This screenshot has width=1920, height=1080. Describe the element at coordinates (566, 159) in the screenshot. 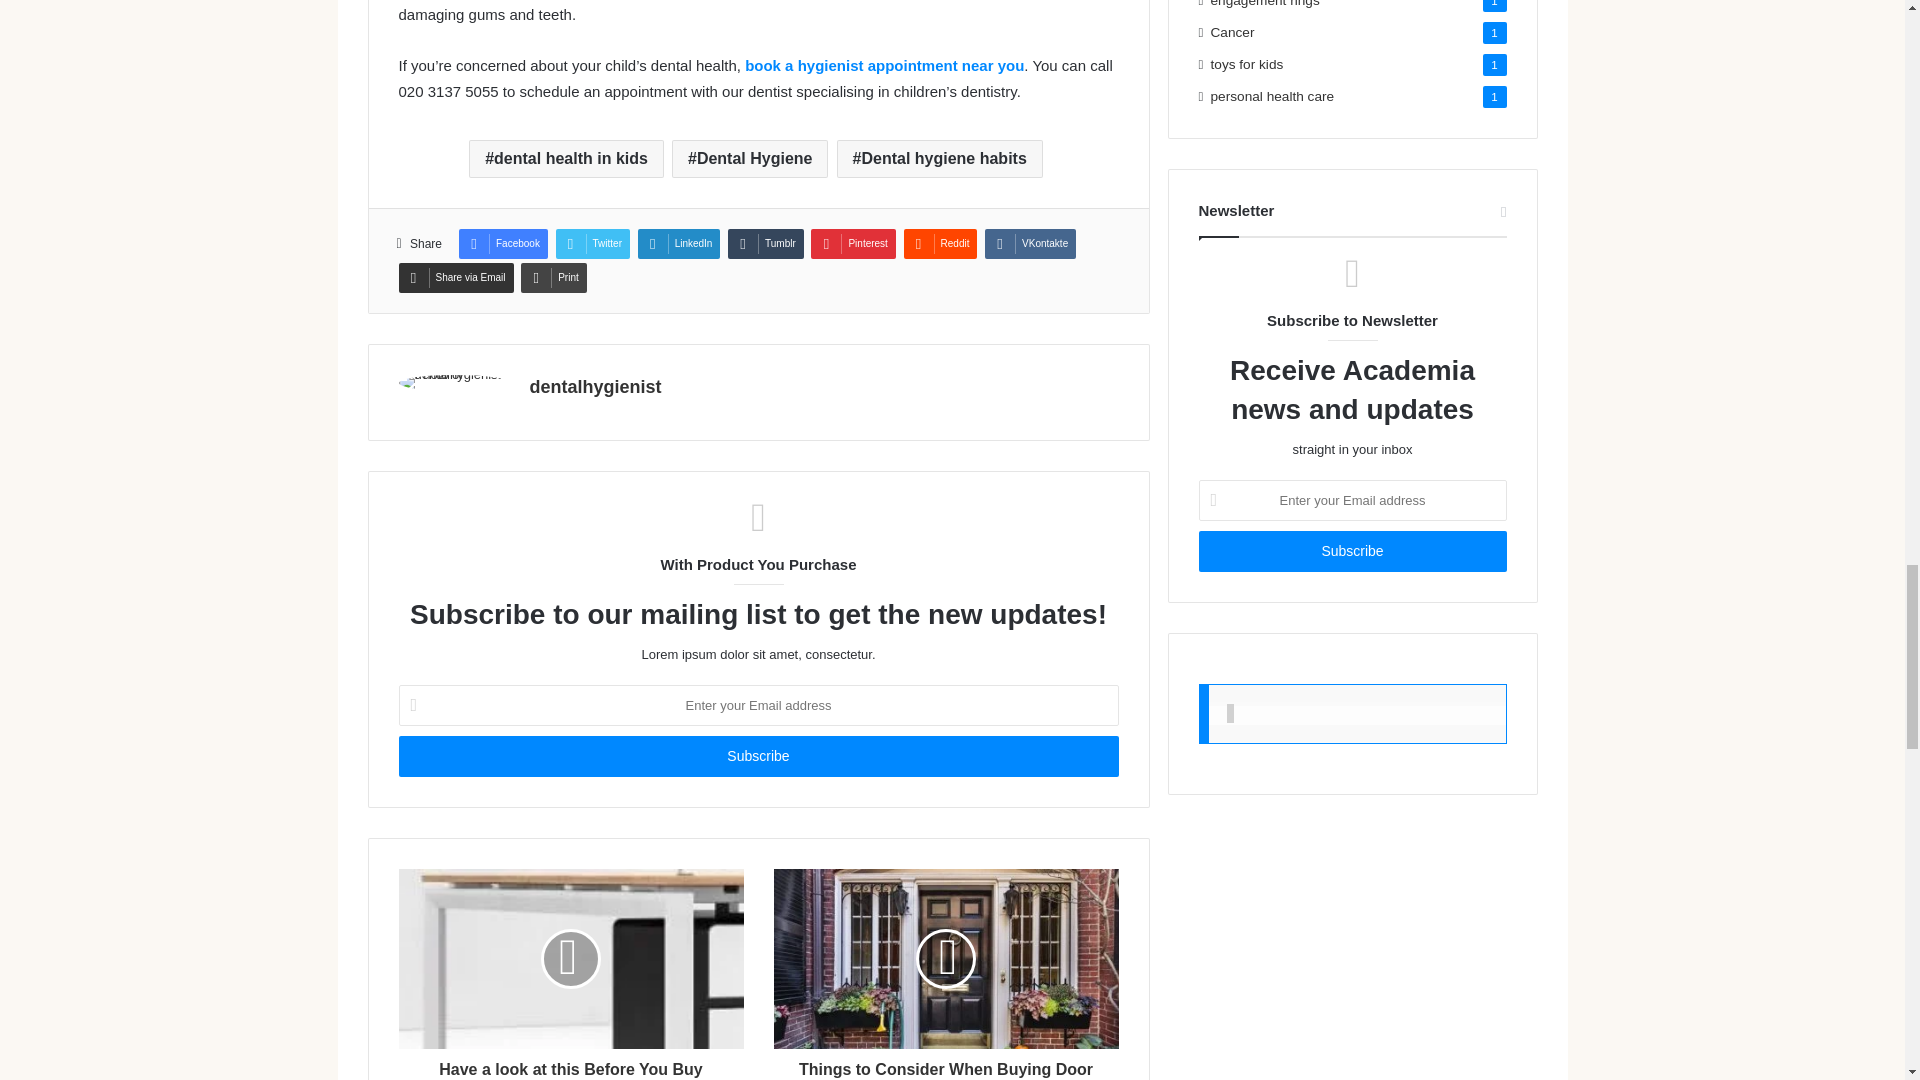

I see `dental health in kids` at that location.